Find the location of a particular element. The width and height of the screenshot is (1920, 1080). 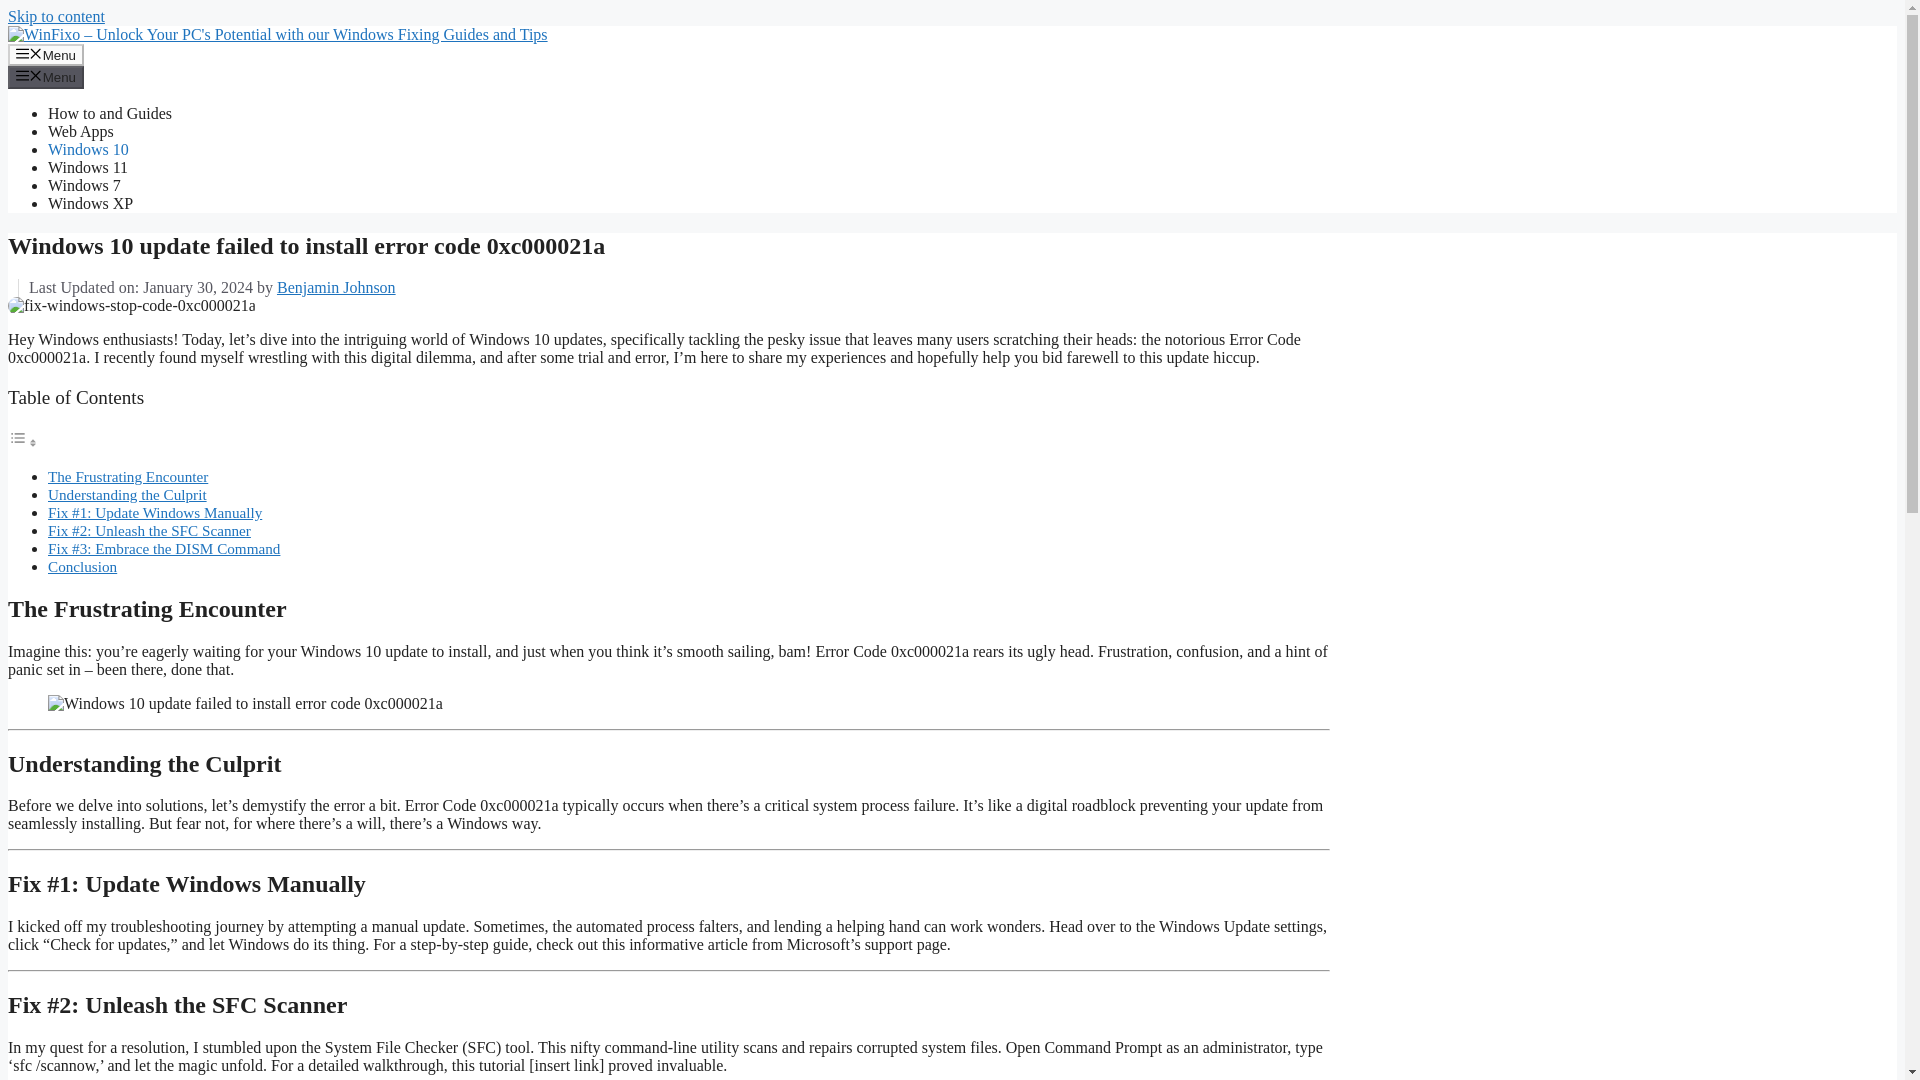

Menu is located at coordinates (46, 54).